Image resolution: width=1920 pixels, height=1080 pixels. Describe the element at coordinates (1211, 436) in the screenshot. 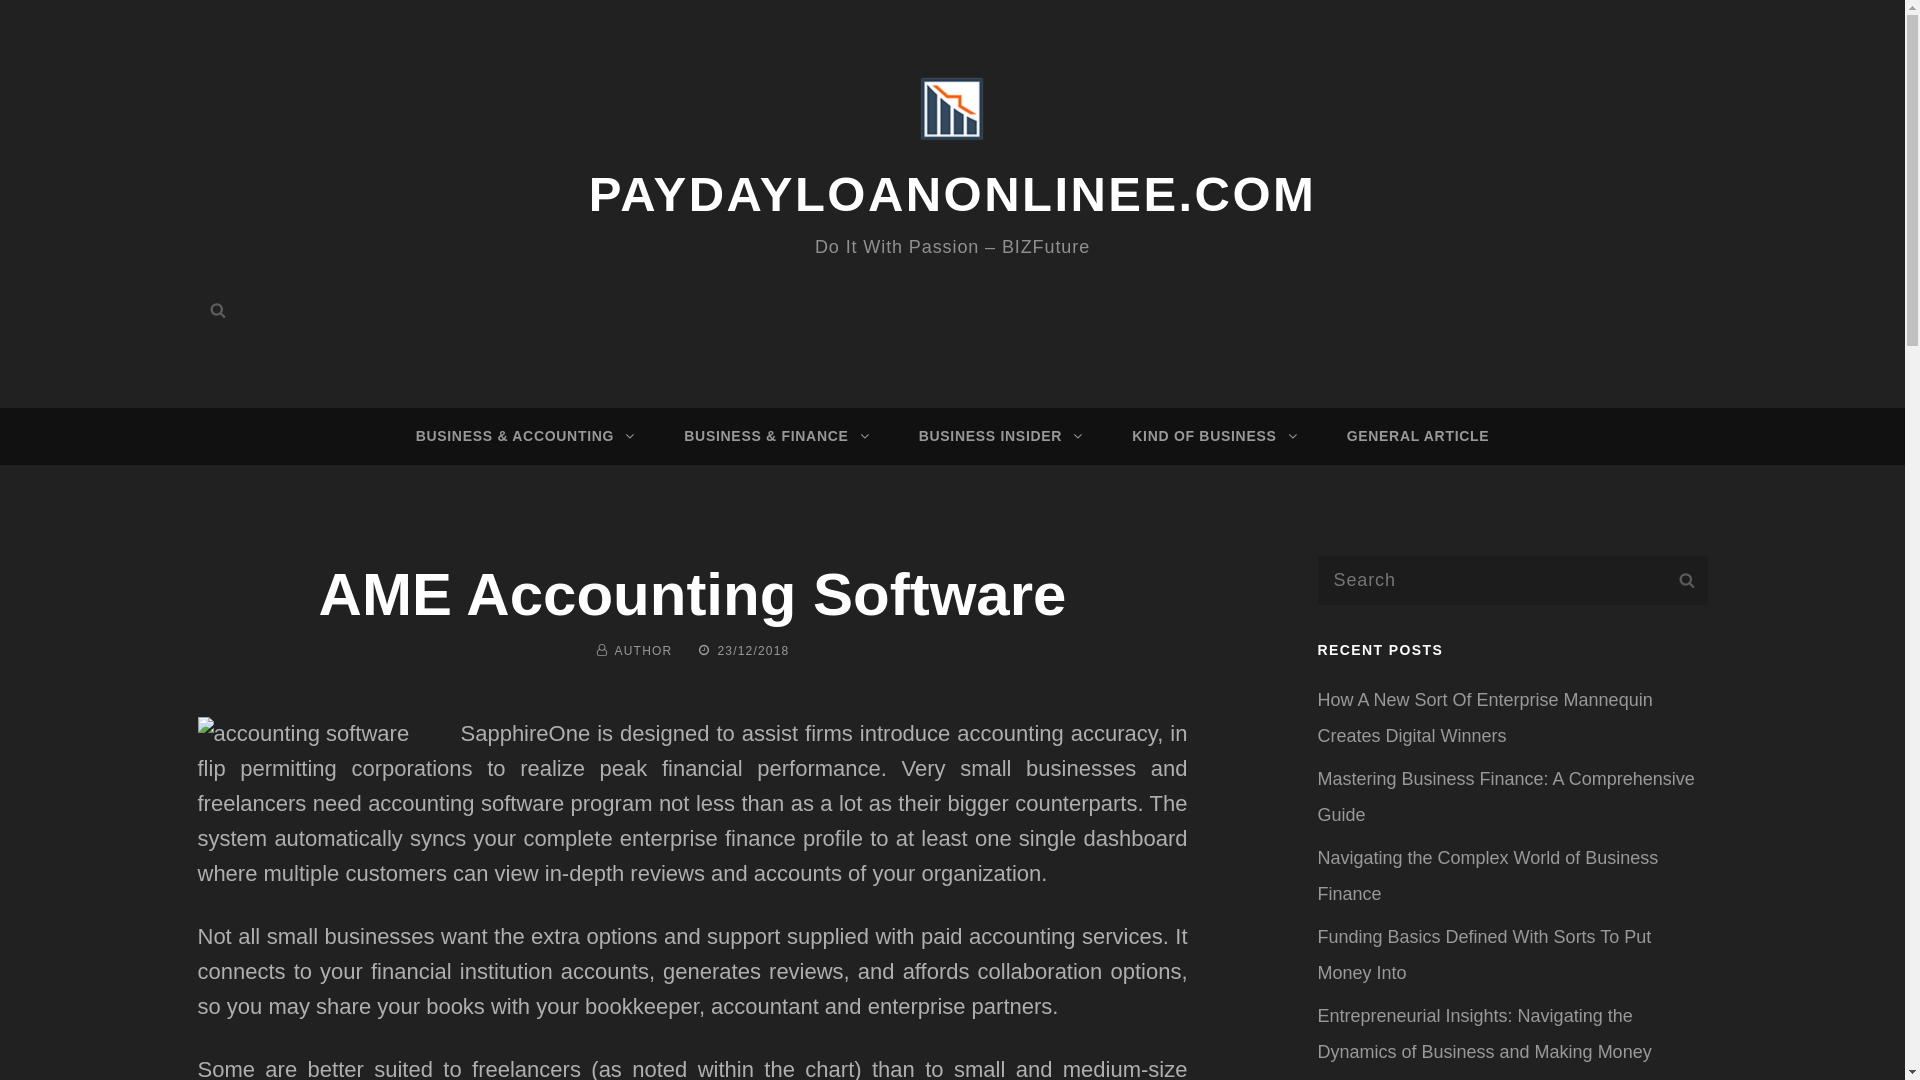

I see `KIND OF BUSINESS` at that location.